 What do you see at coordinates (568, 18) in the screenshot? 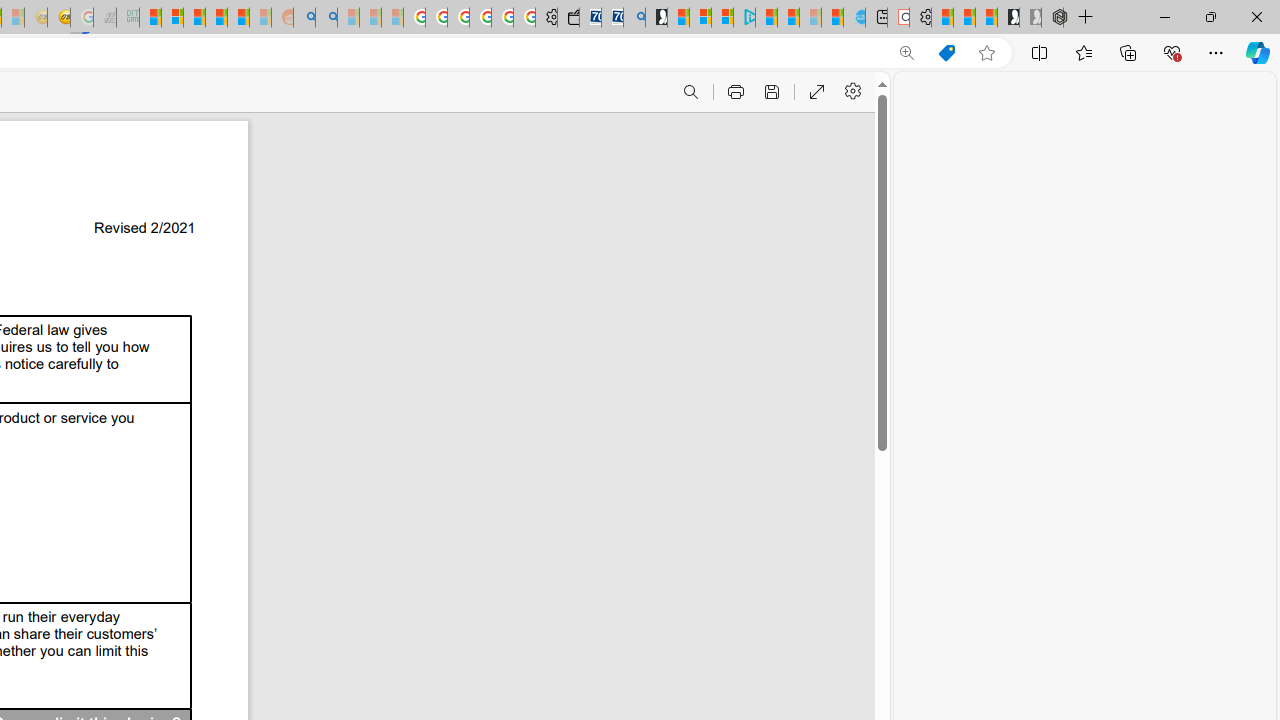
I see `Wallet` at bounding box center [568, 18].